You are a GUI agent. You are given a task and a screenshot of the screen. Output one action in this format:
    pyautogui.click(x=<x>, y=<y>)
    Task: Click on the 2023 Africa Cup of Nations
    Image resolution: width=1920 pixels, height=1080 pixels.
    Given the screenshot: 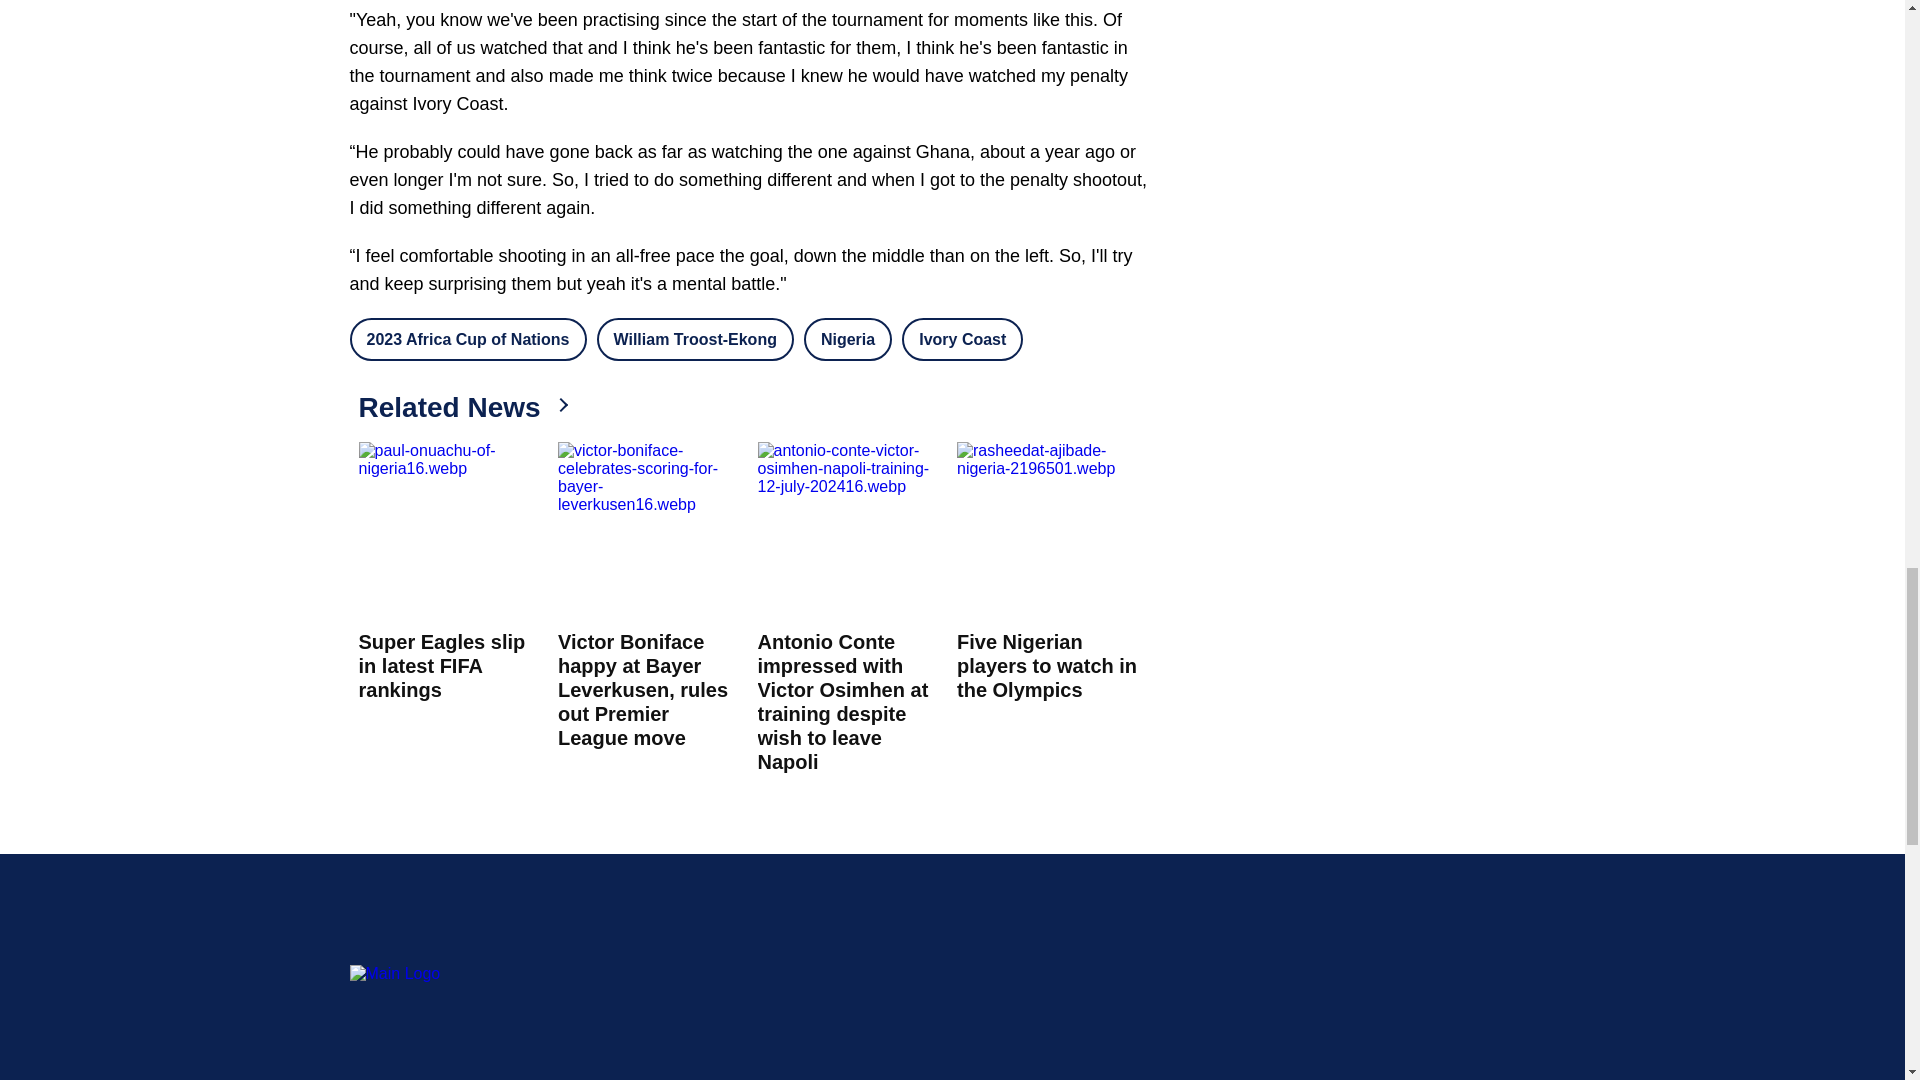 What is the action you would take?
    pyautogui.click(x=468, y=338)
    